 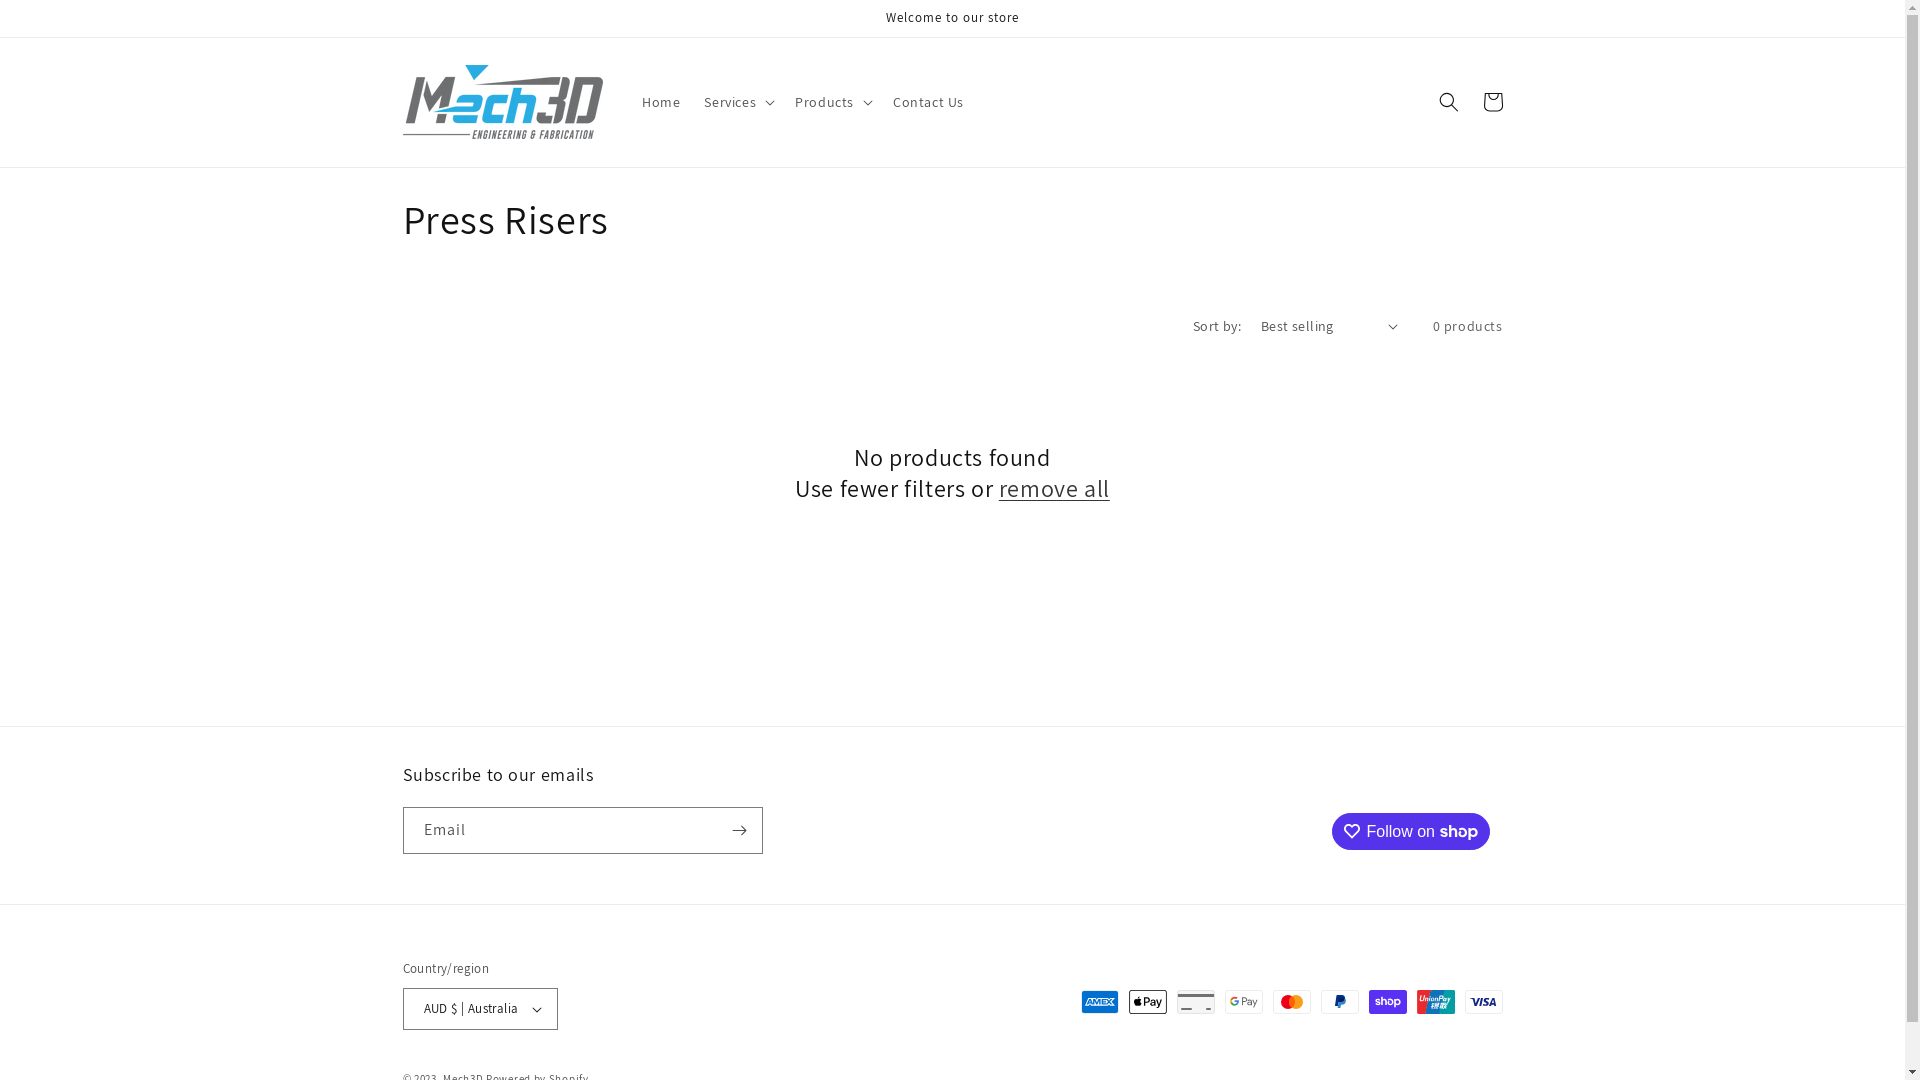 I want to click on Home, so click(x=661, y=102).